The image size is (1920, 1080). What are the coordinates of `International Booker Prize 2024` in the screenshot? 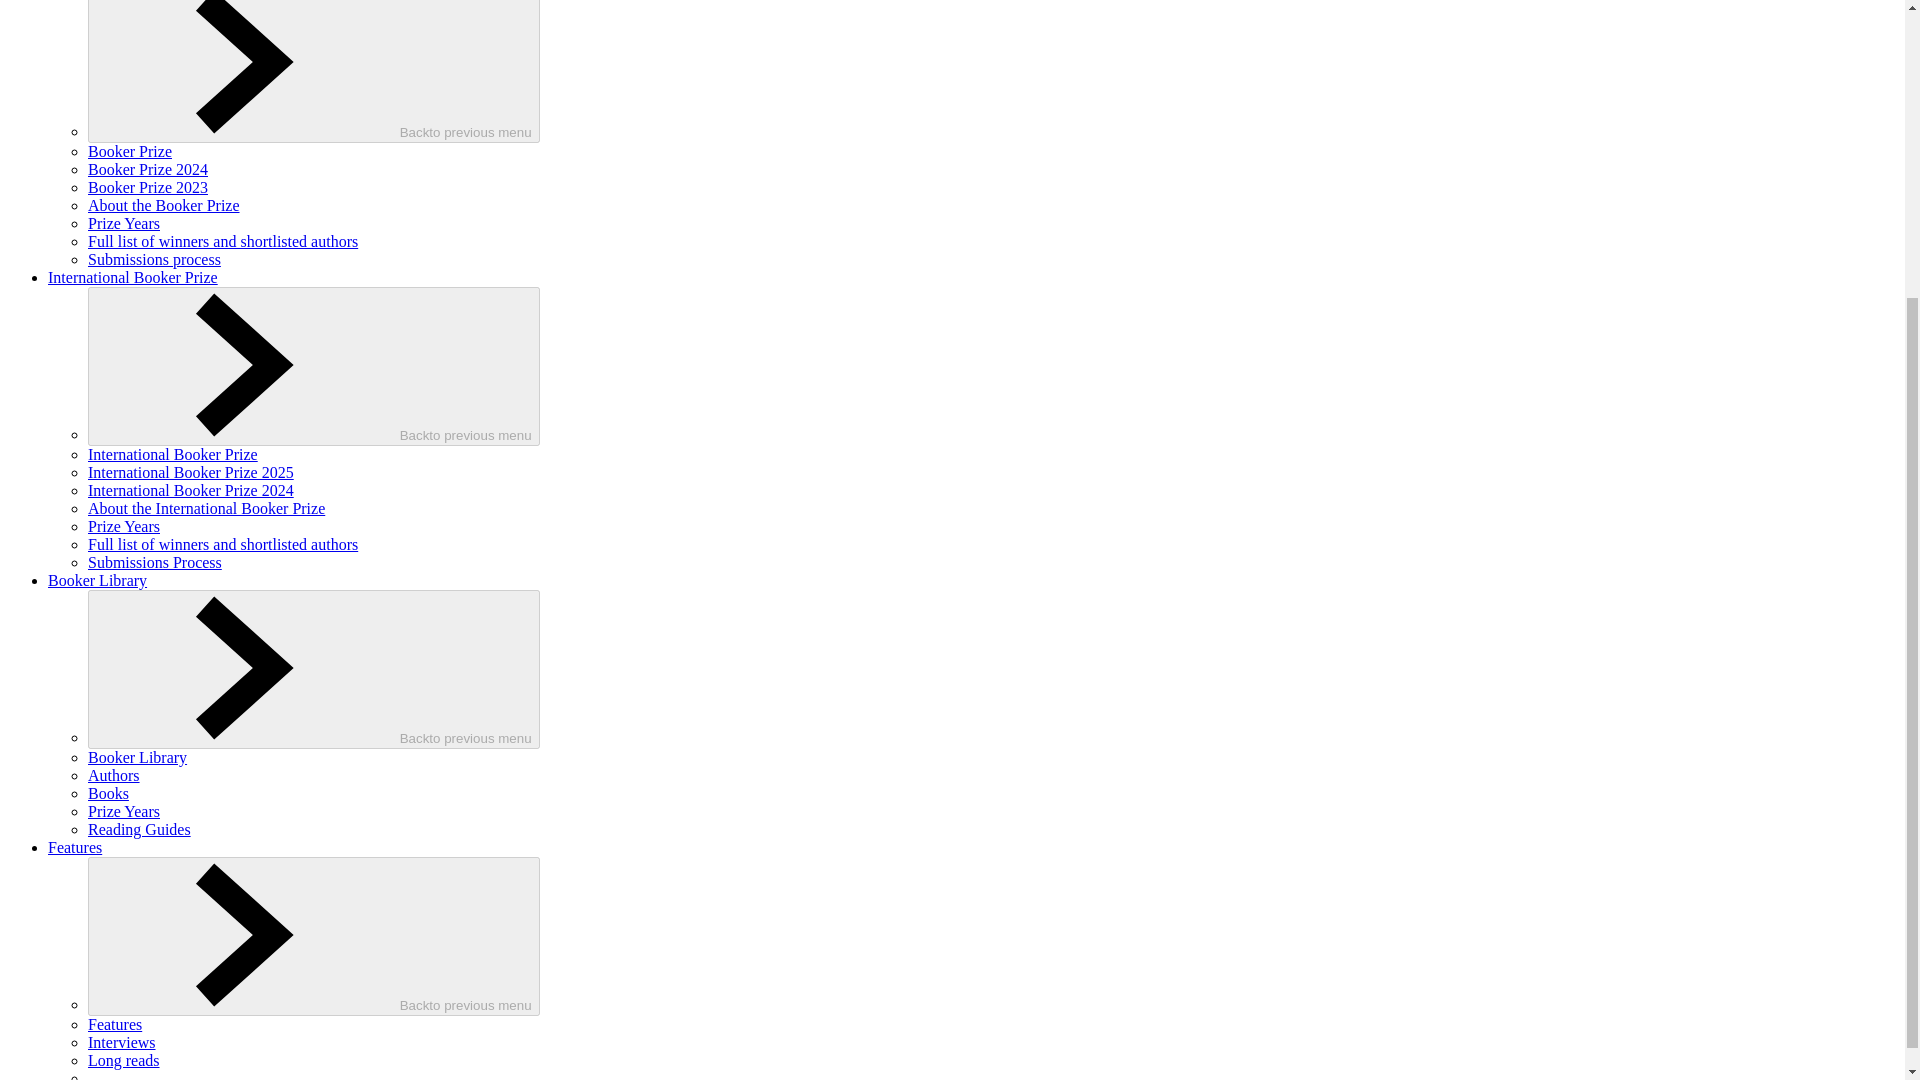 It's located at (190, 490).